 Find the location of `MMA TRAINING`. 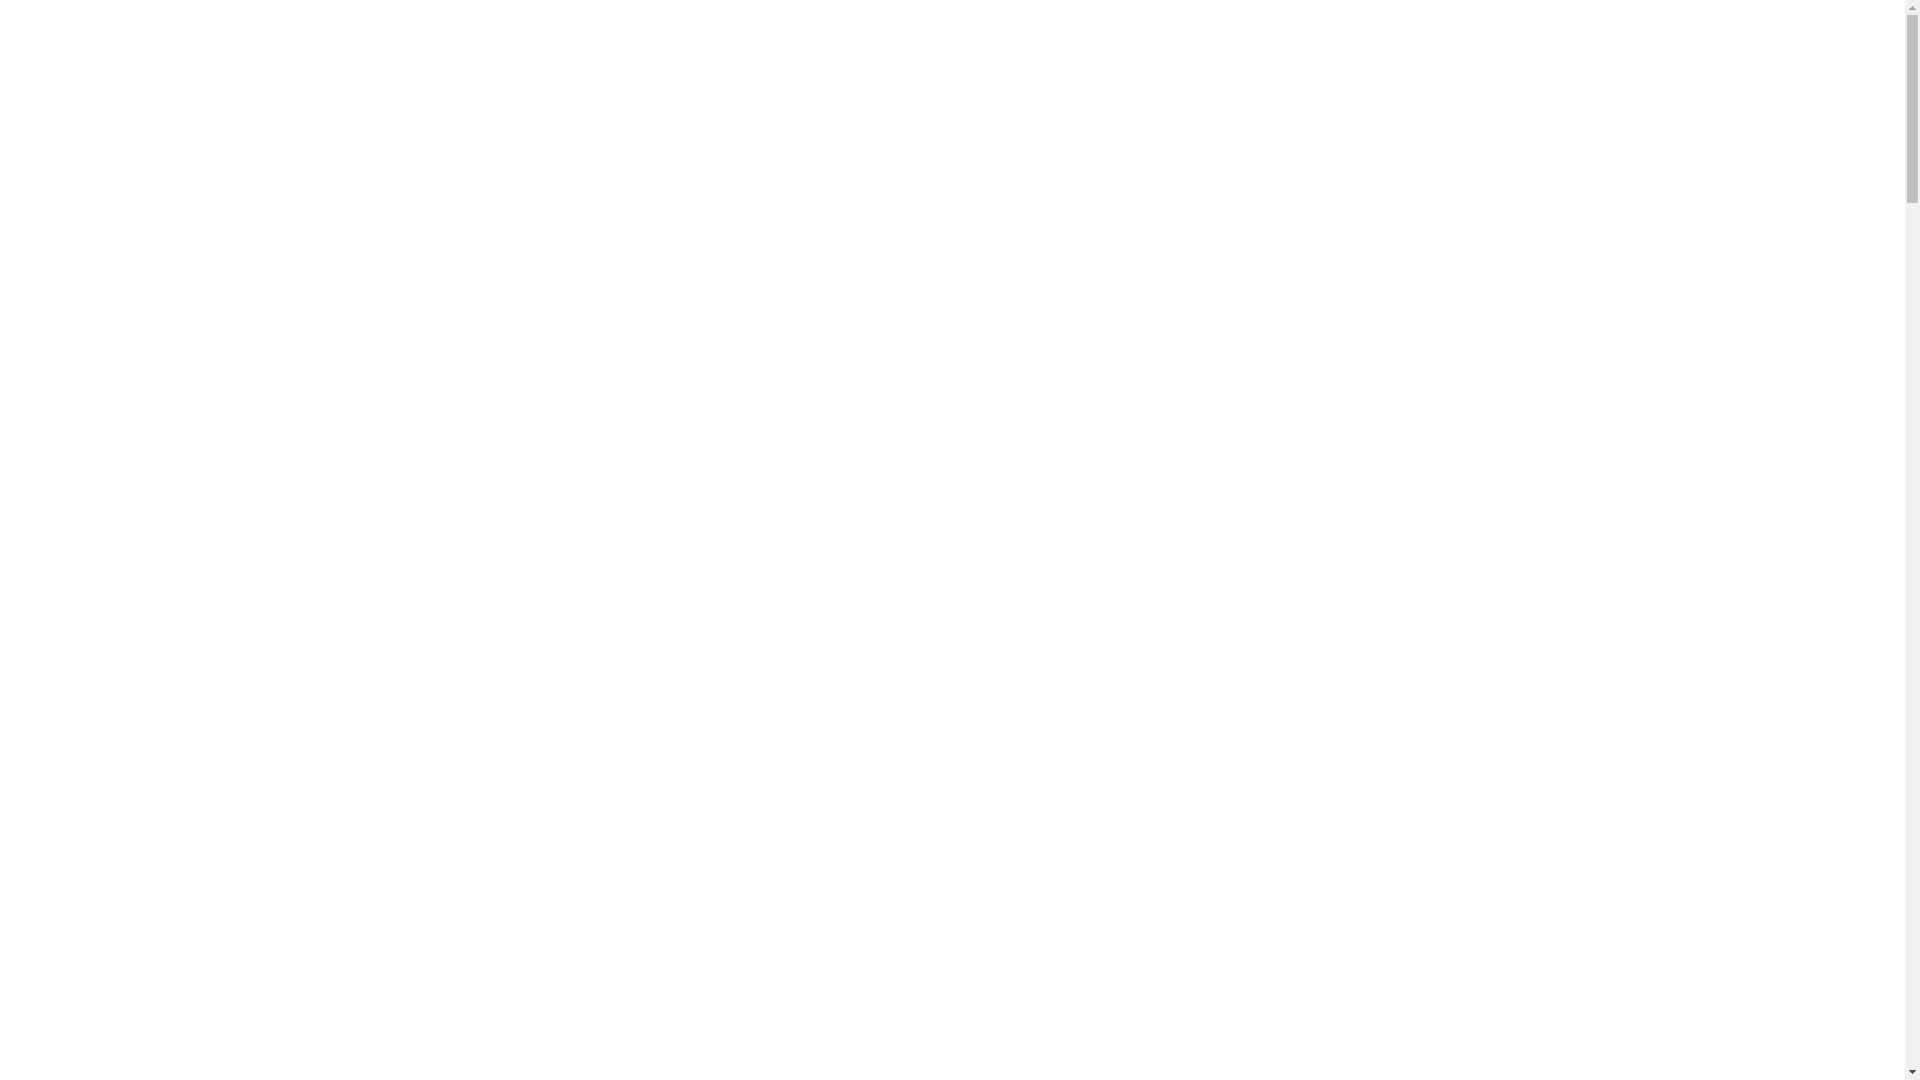

MMA TRAINING is located at coordinates (1304, 40).